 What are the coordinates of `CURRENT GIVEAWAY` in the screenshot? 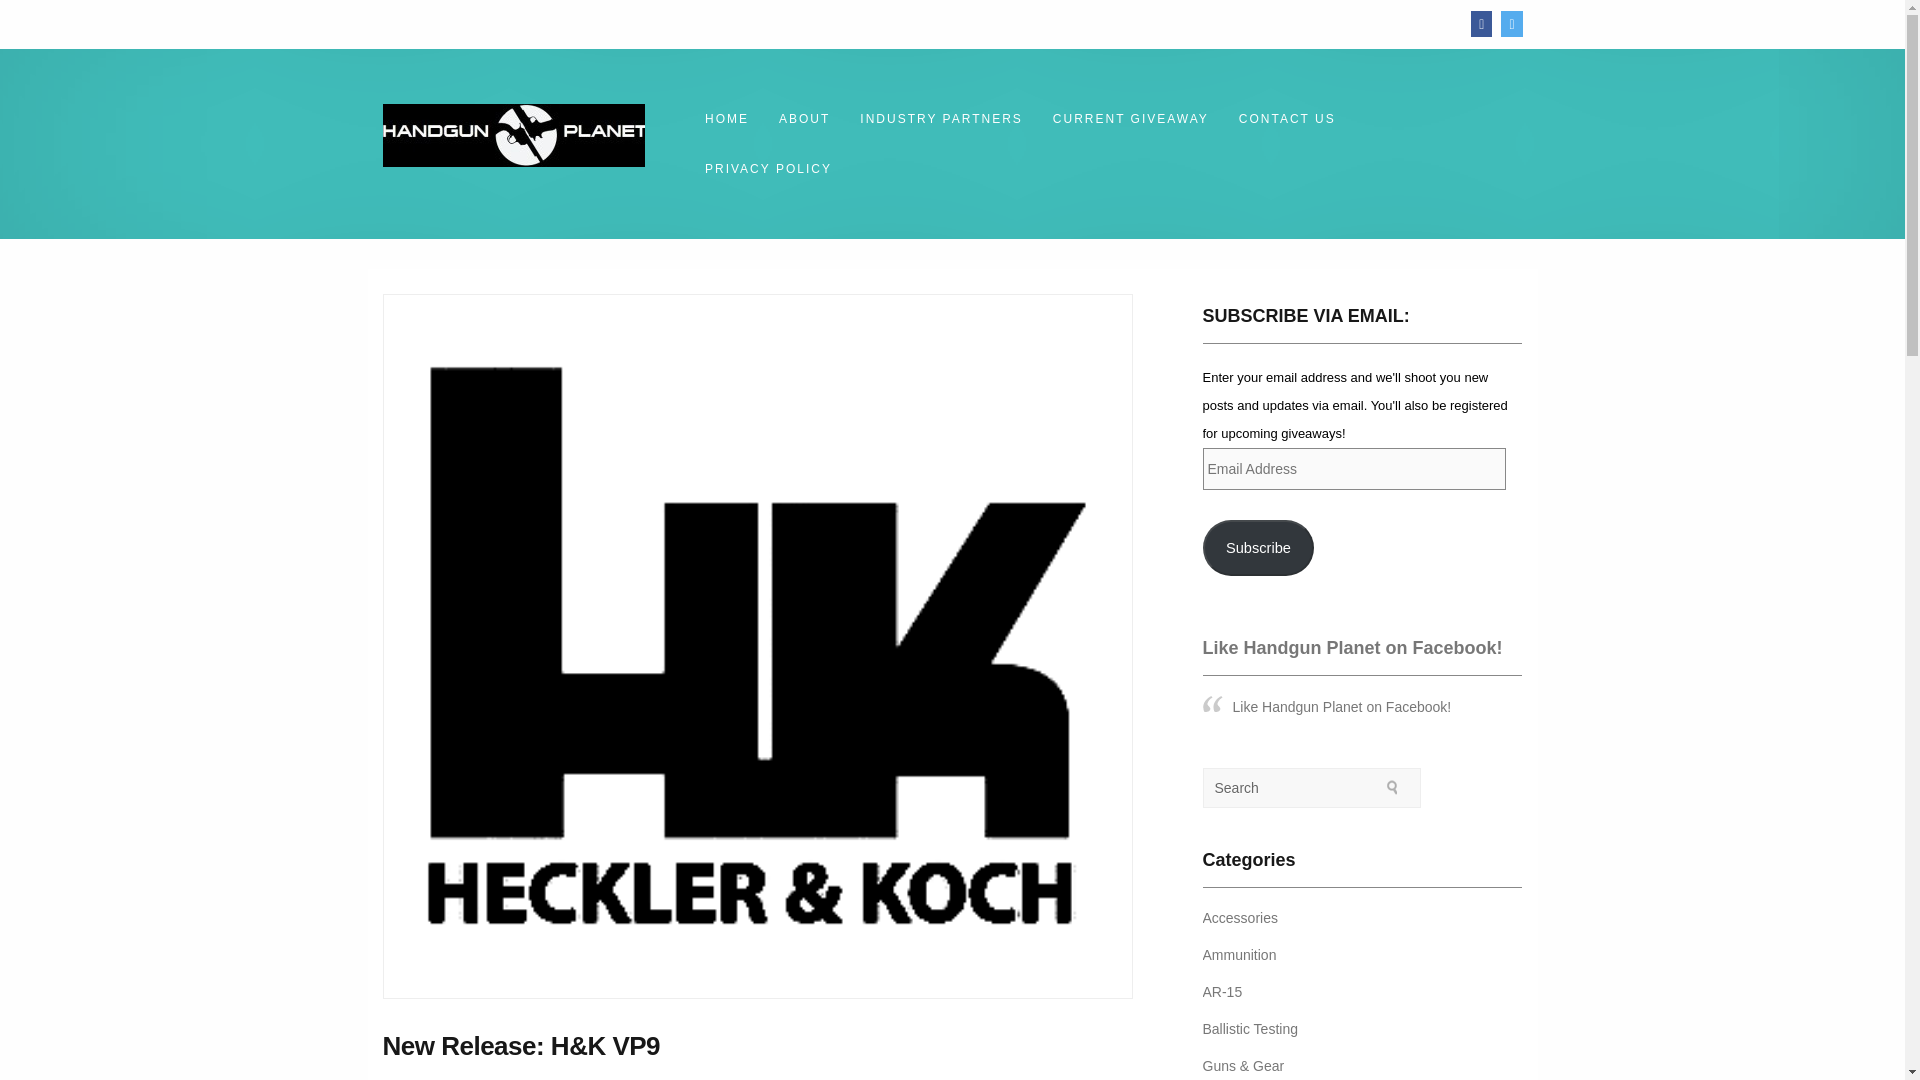 It's located at (1131, 118).